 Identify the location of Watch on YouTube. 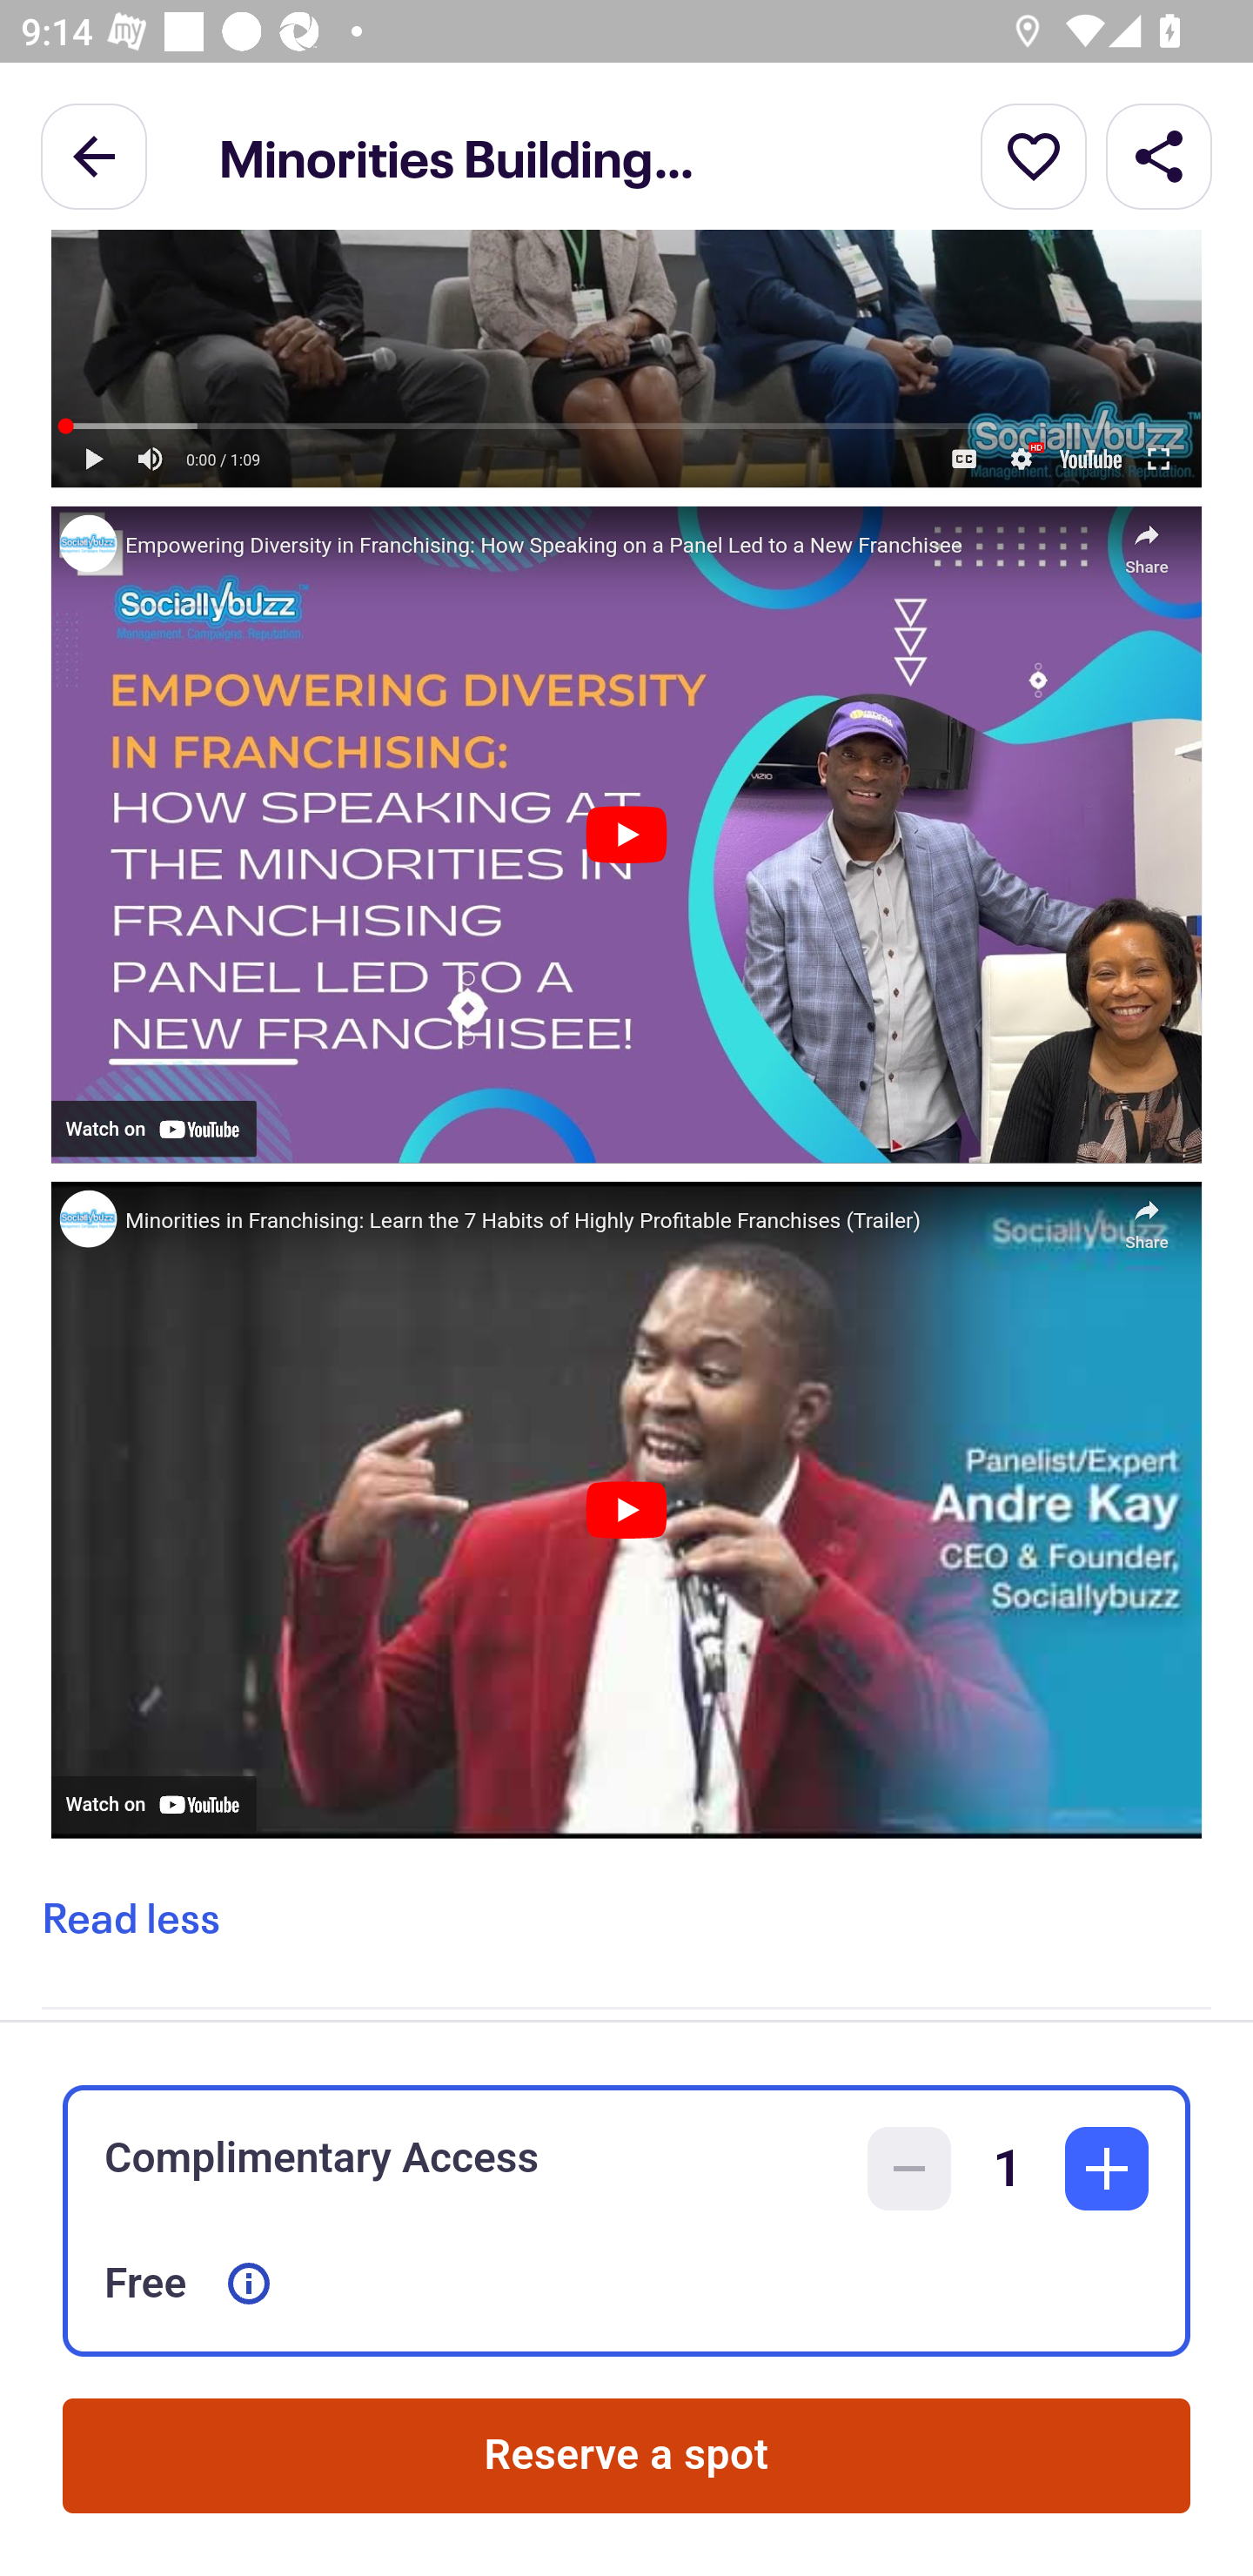
(153, 1803).